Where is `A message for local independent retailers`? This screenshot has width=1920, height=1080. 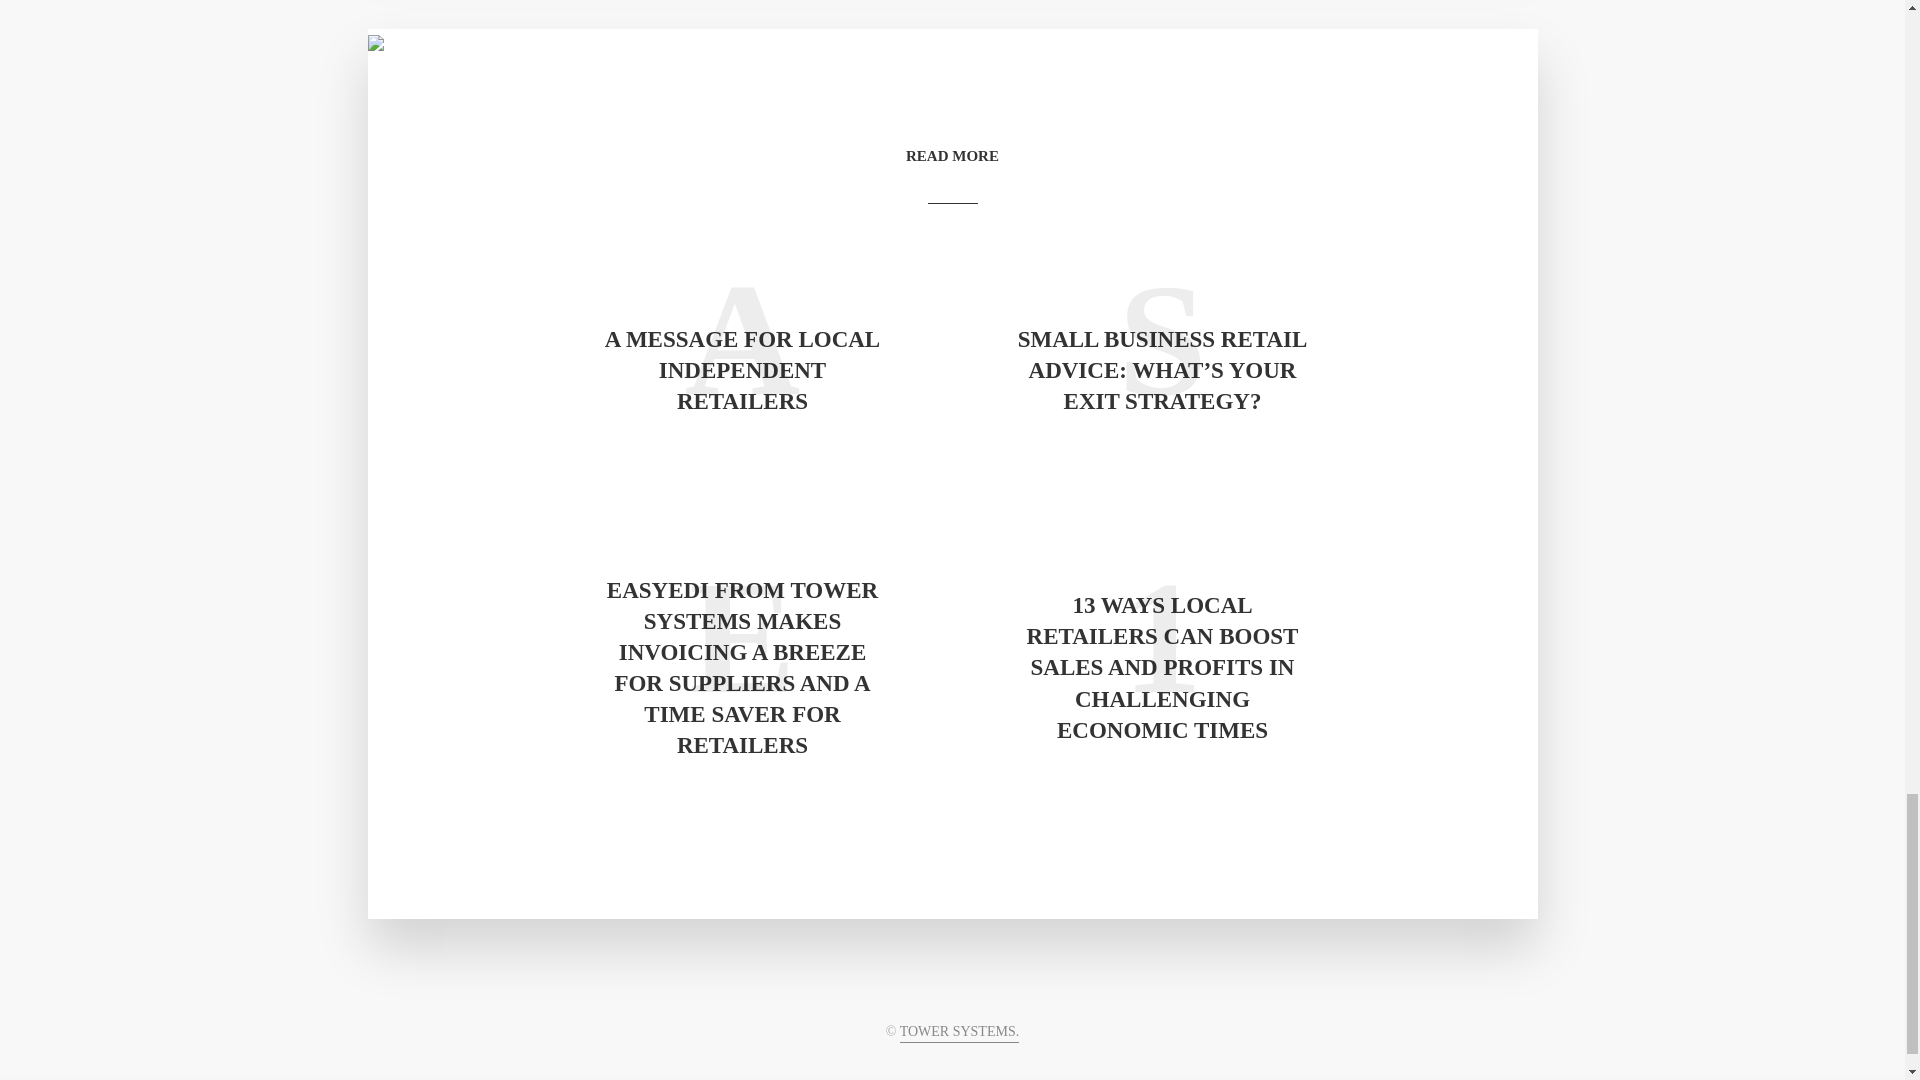
A message for local independent retailers is located at coordinates (742, 370).